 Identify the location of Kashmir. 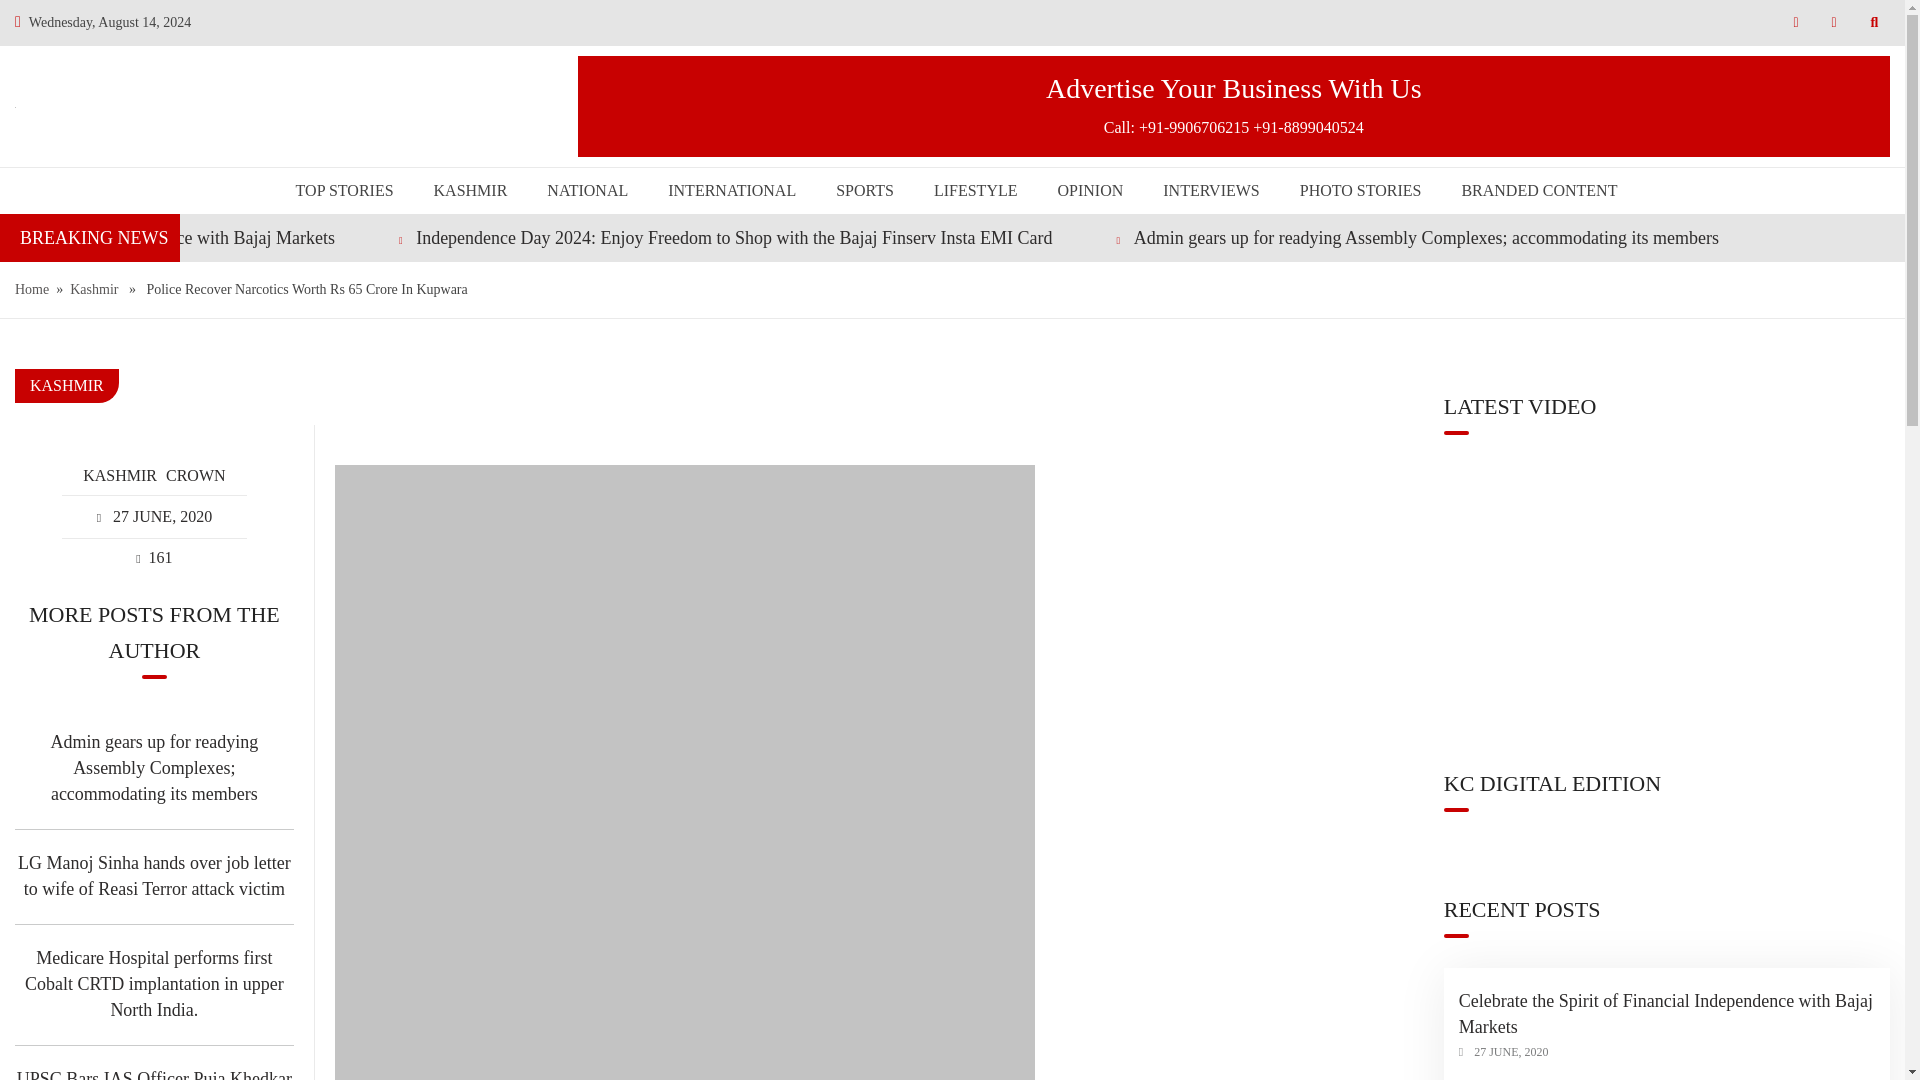
(93, 290).